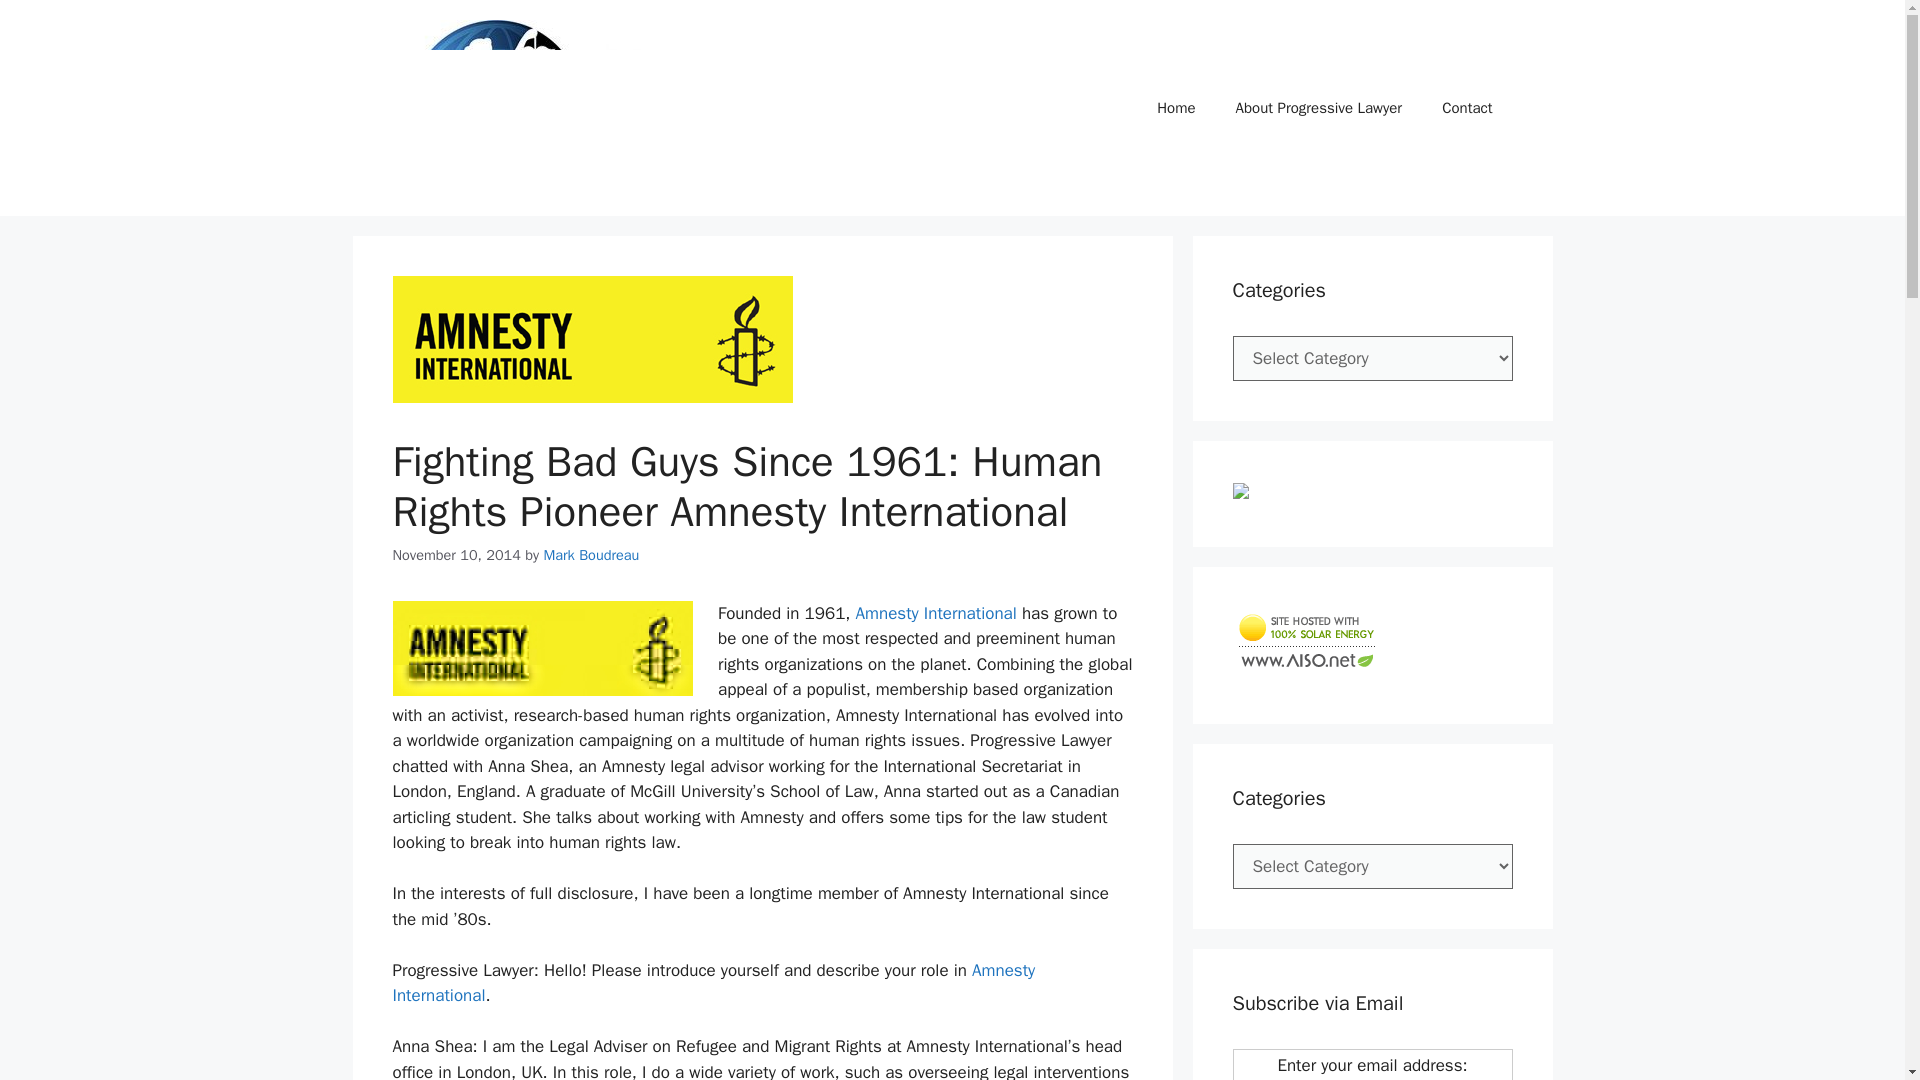 The height and width of the screenshot is (1080, 1920). I want to click on About Progressive Lawyer, so click(1318, 108).